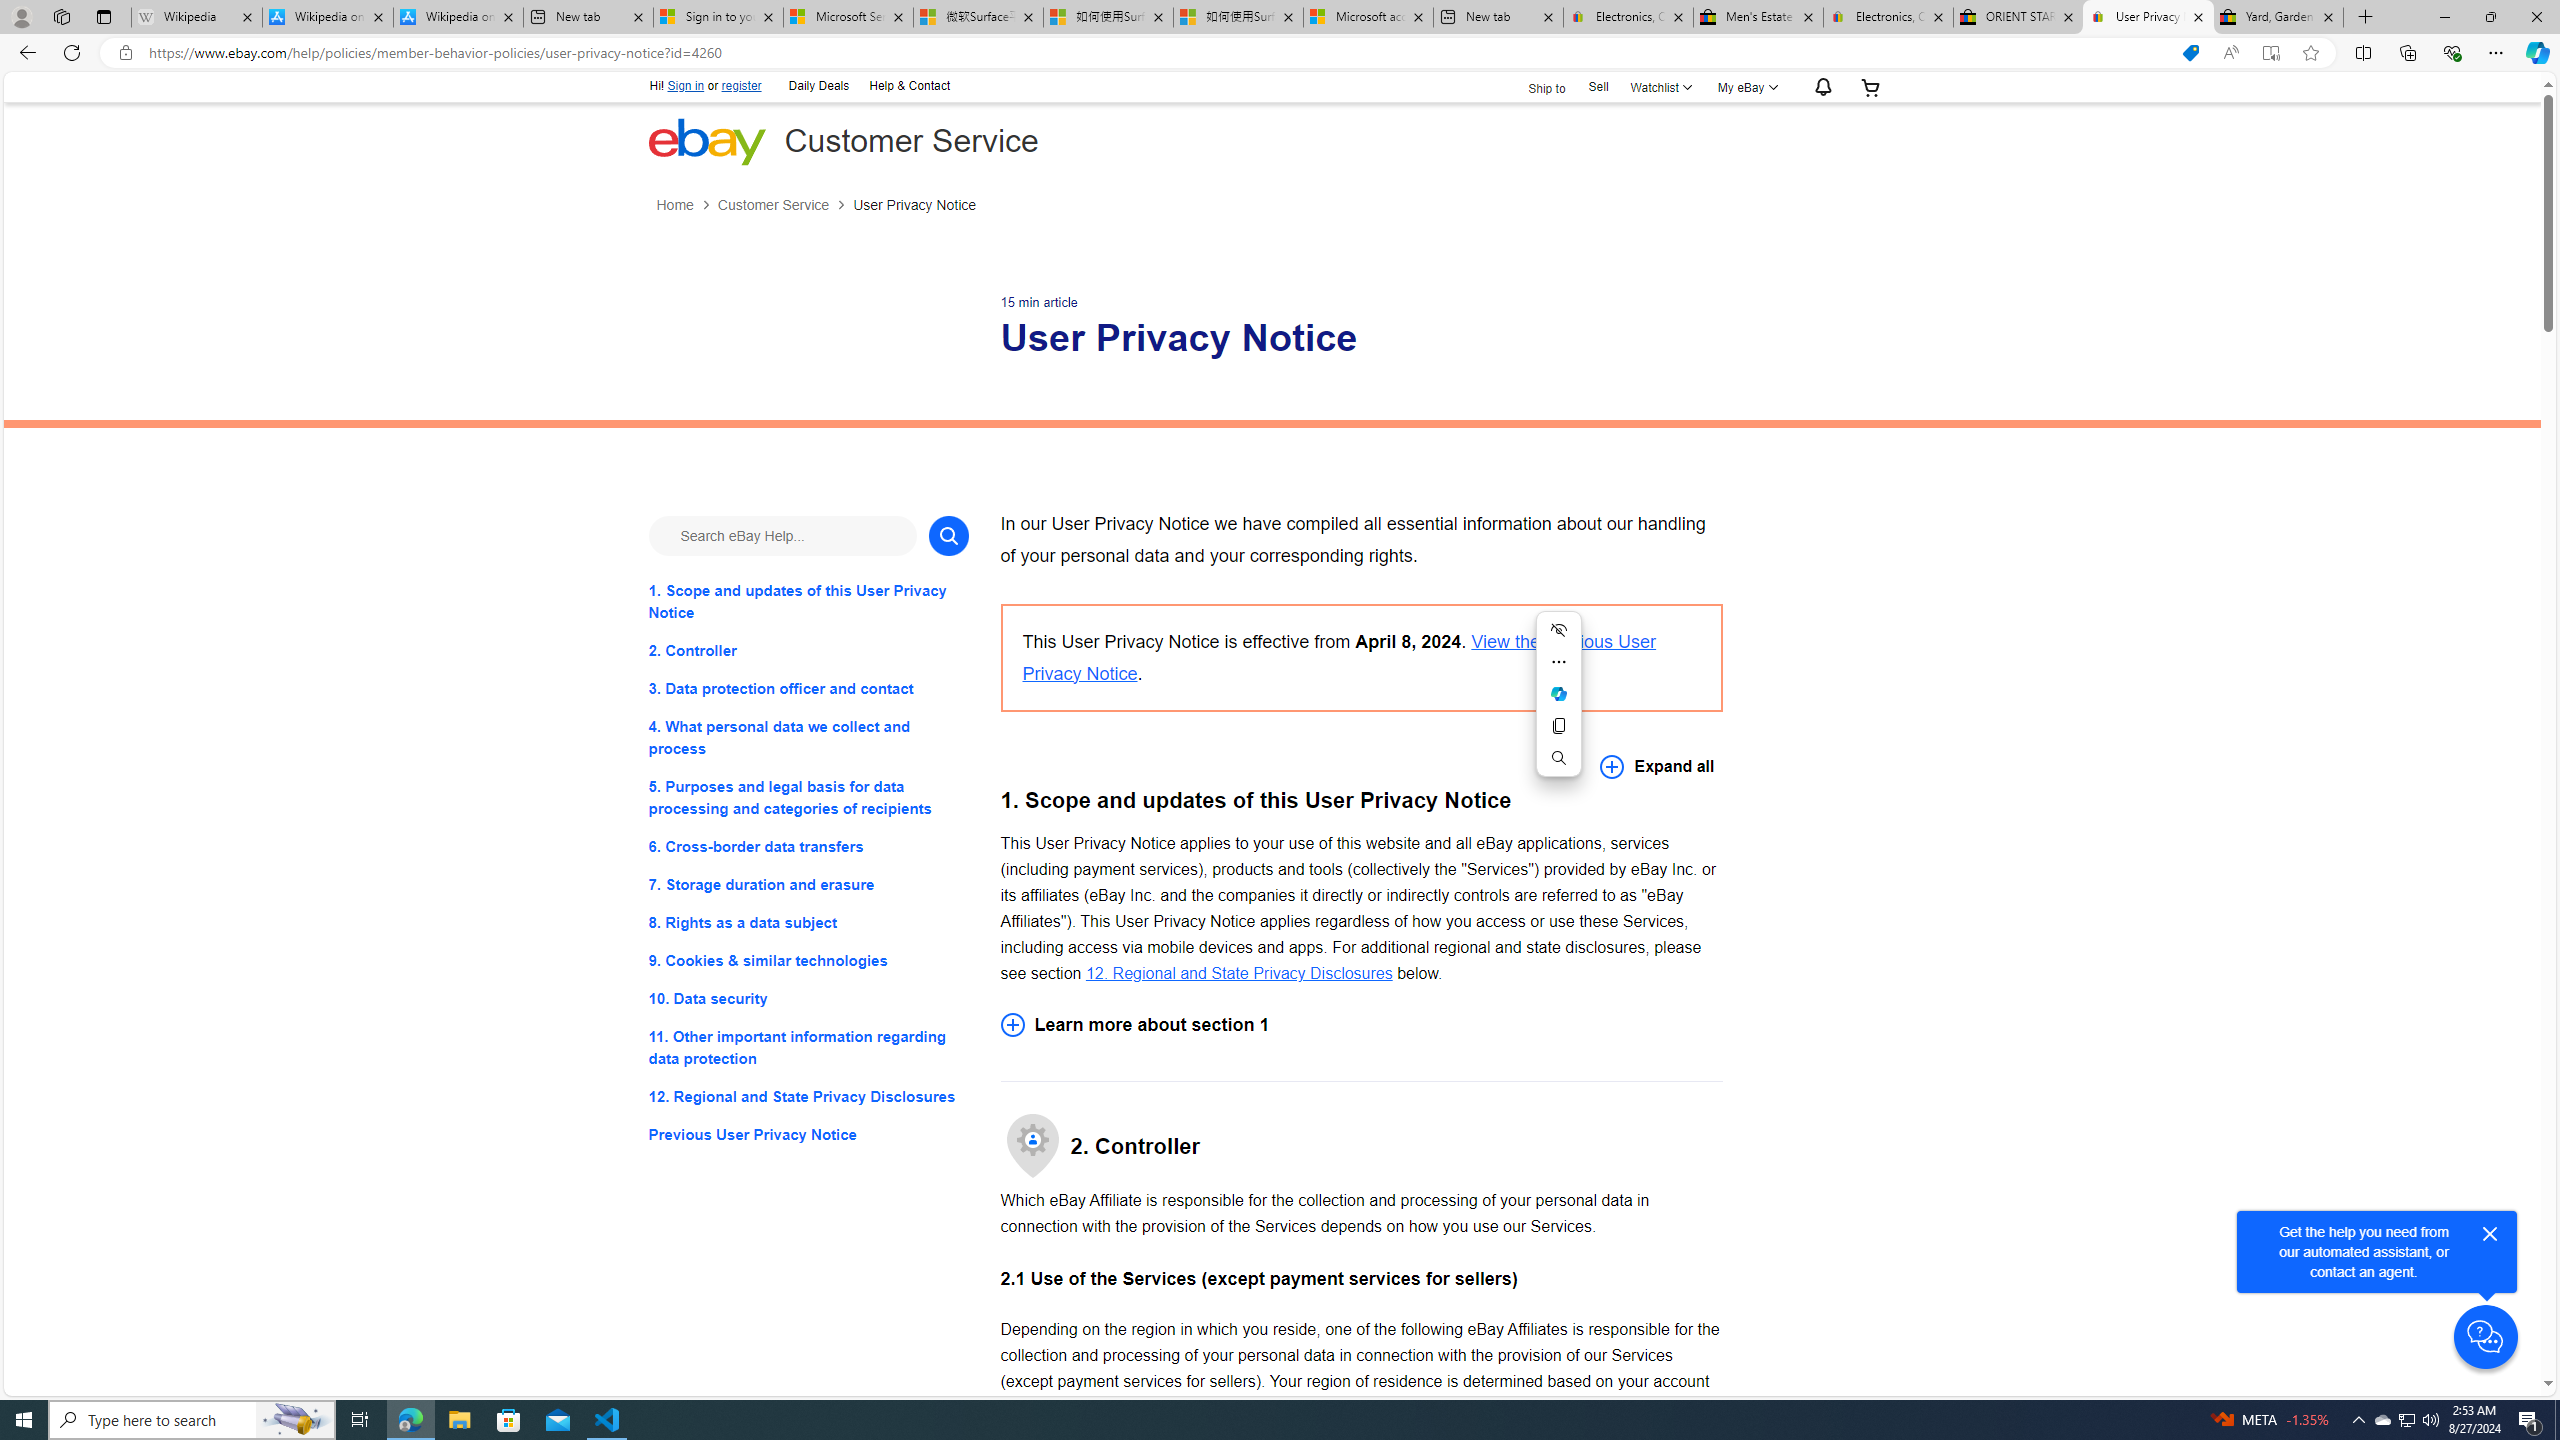  Describe the element at coordinates (1871, 86) in the screenshot. I see `Your shopping cart` at that location.